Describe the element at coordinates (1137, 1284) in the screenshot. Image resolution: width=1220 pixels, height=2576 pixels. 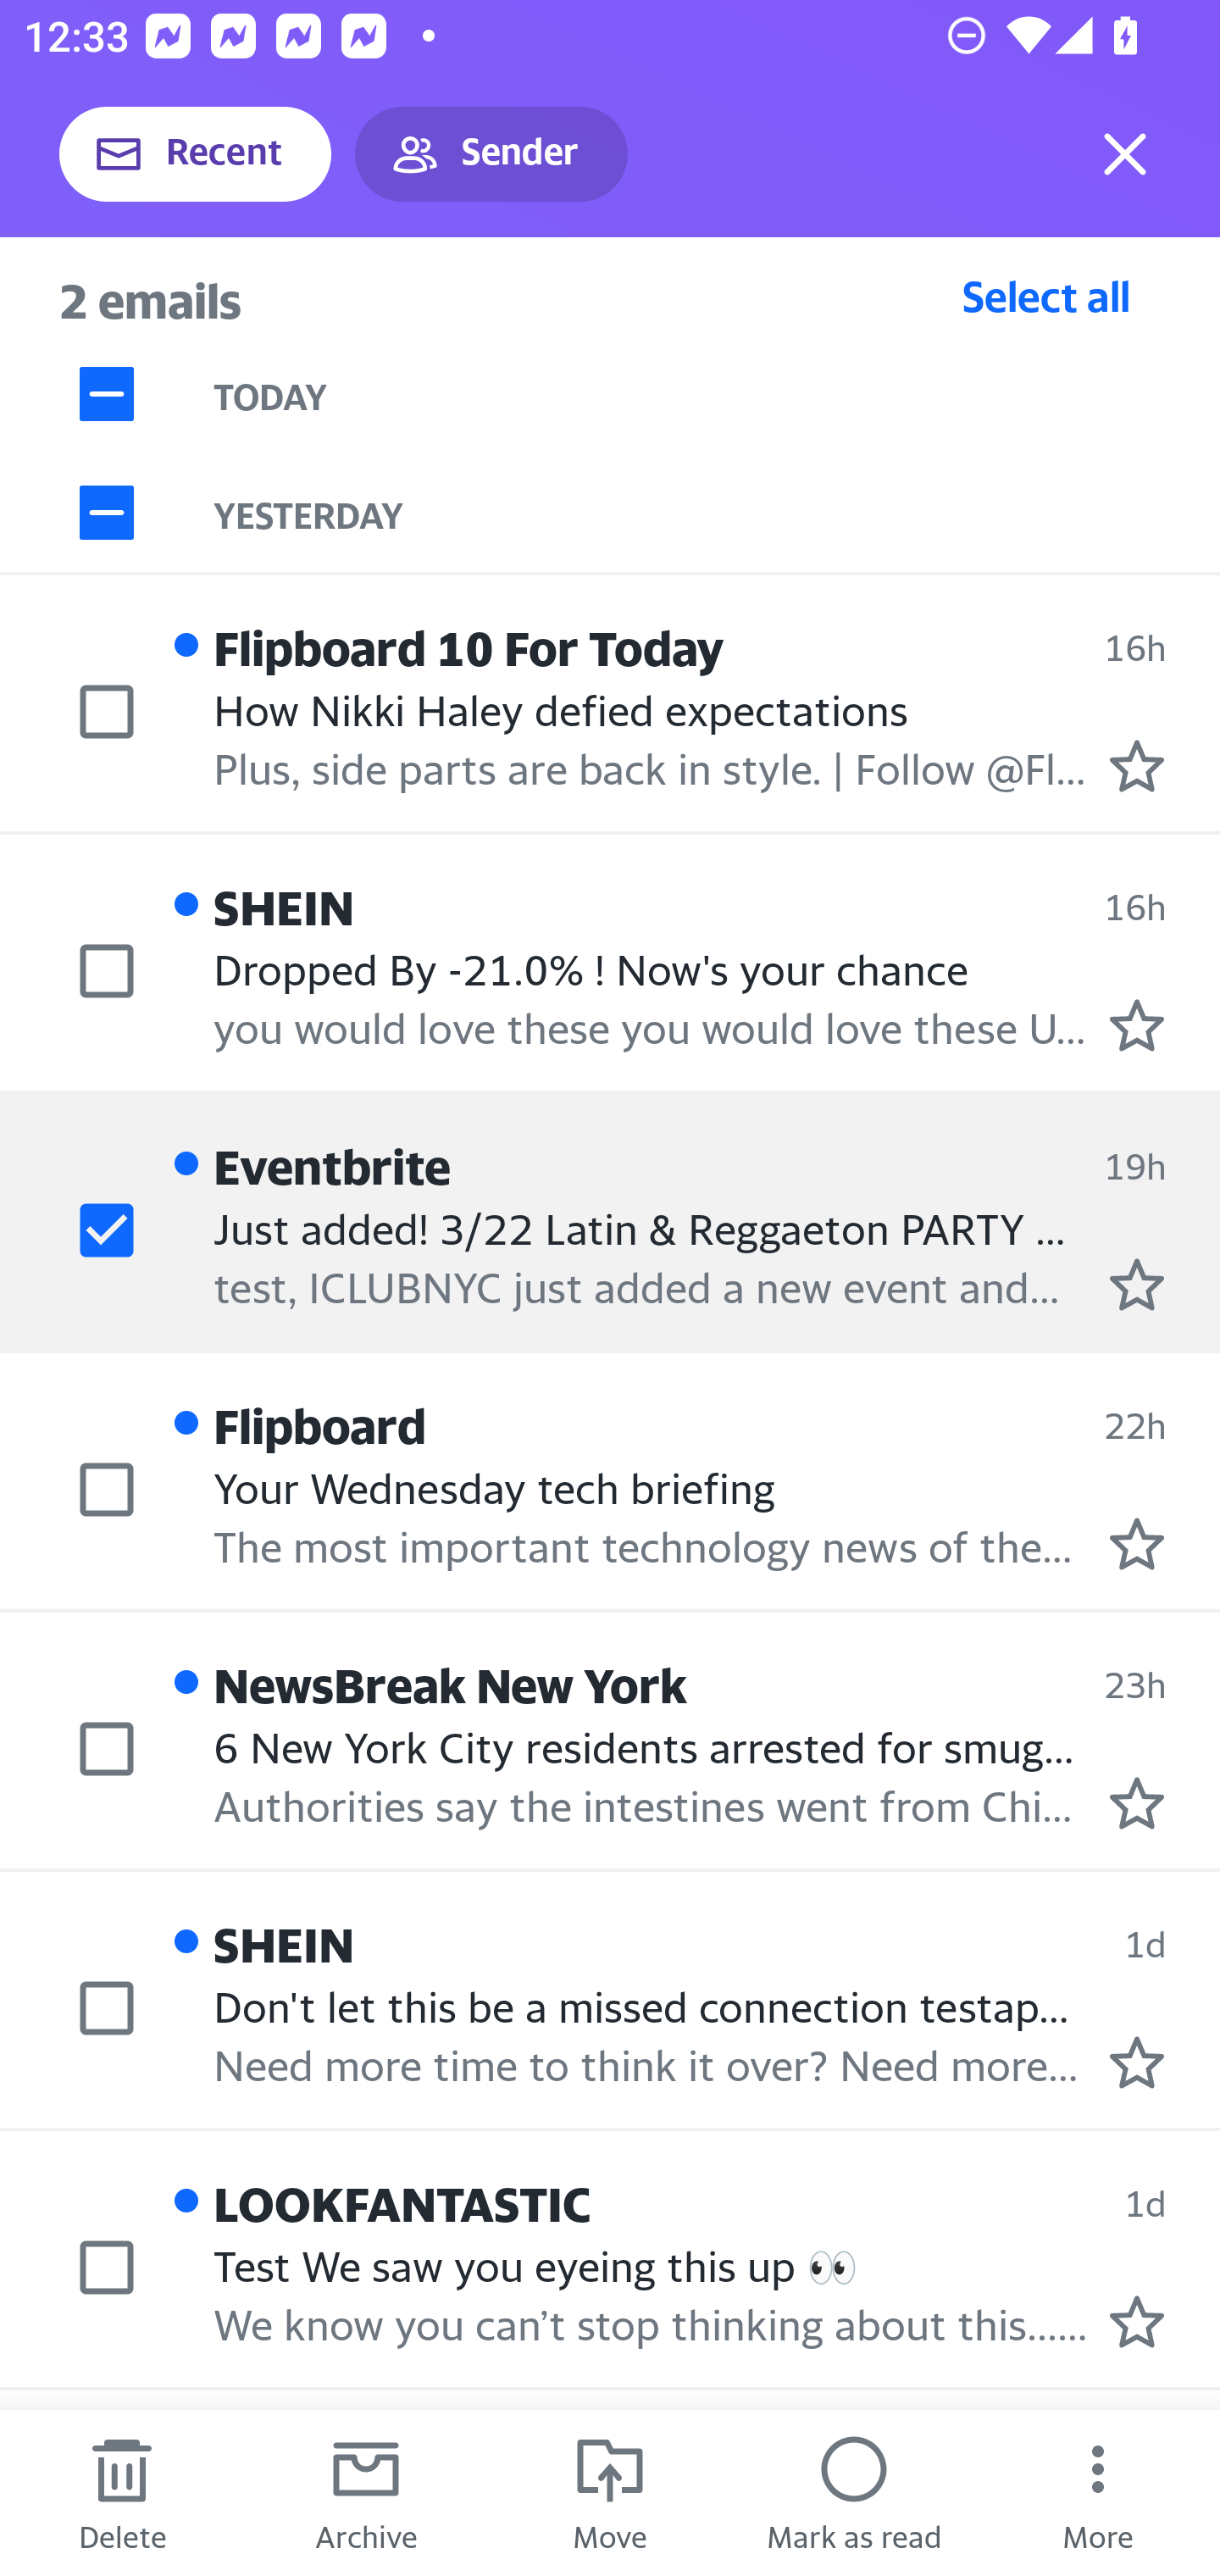
I see `Mark as starred.` at that location.